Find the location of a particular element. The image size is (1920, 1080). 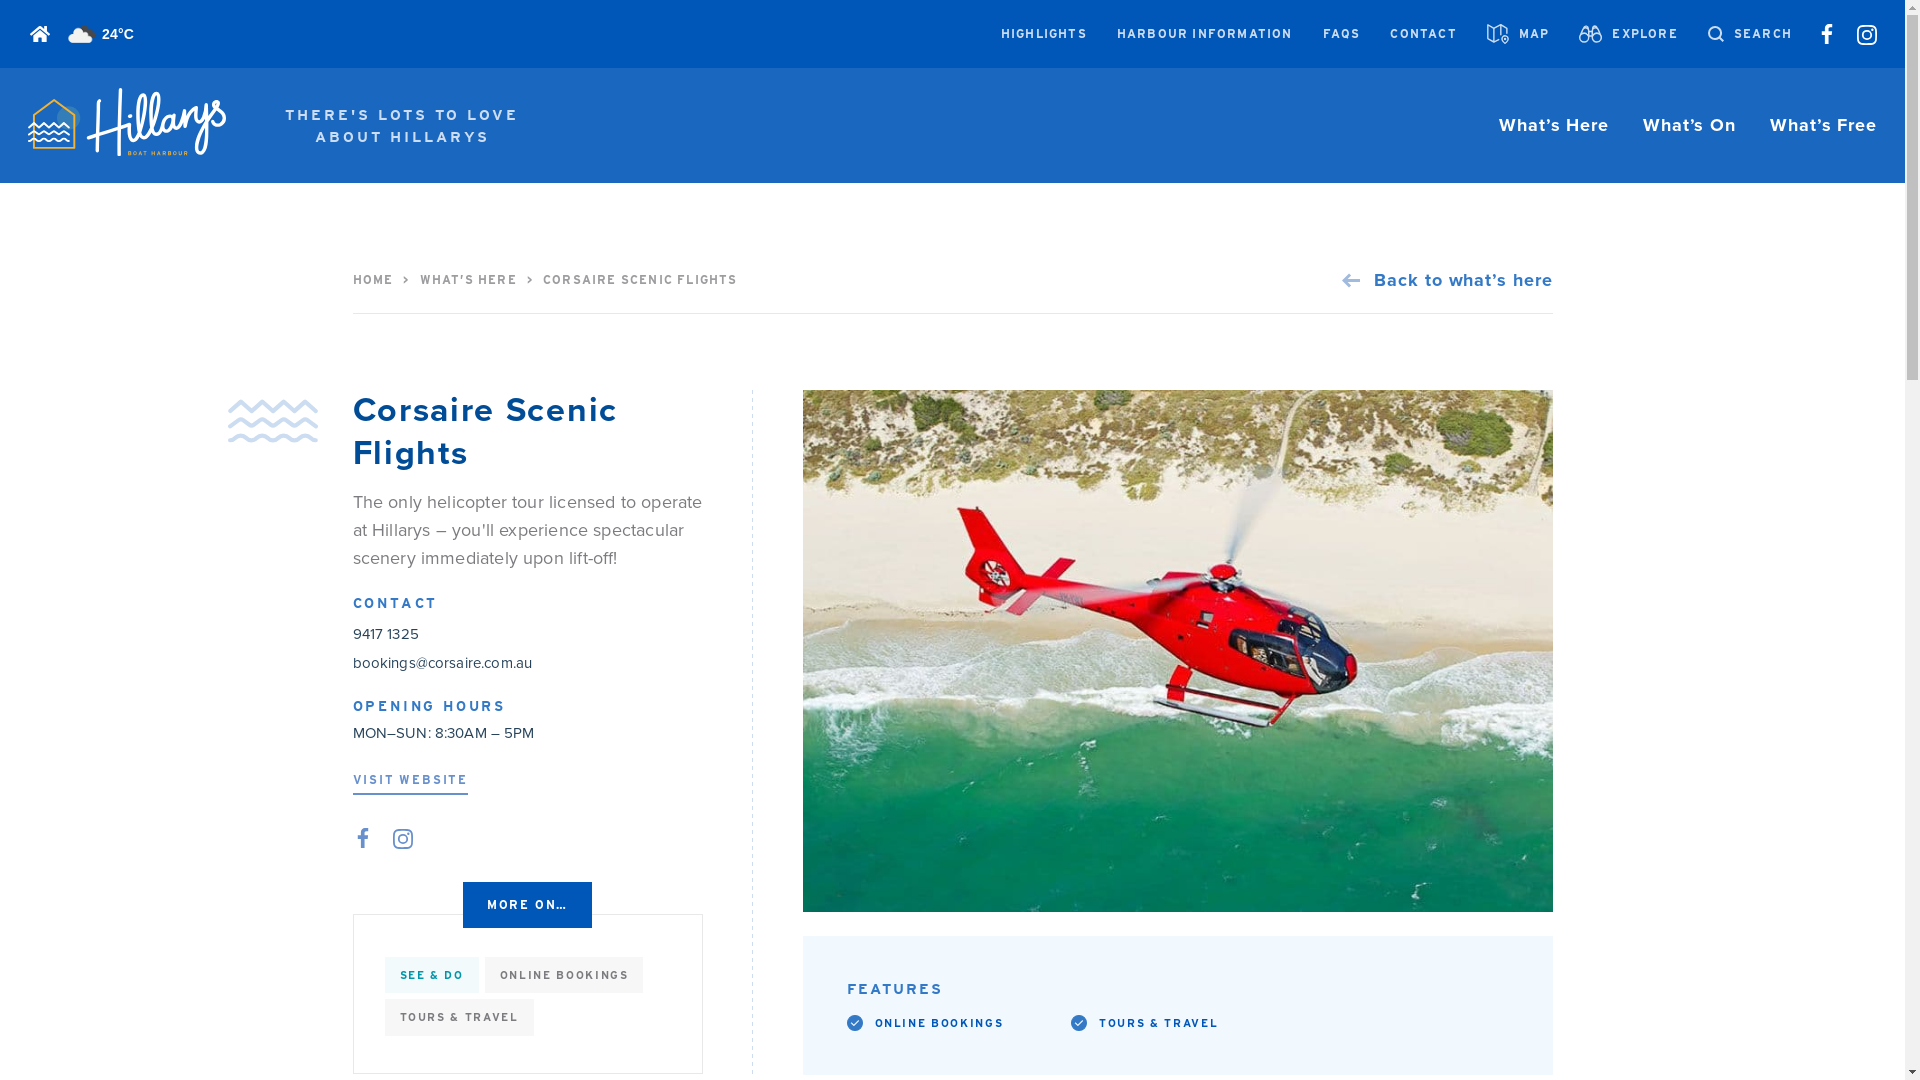

TOURS & TRAVEL is located at coordinates (1158, 1024).